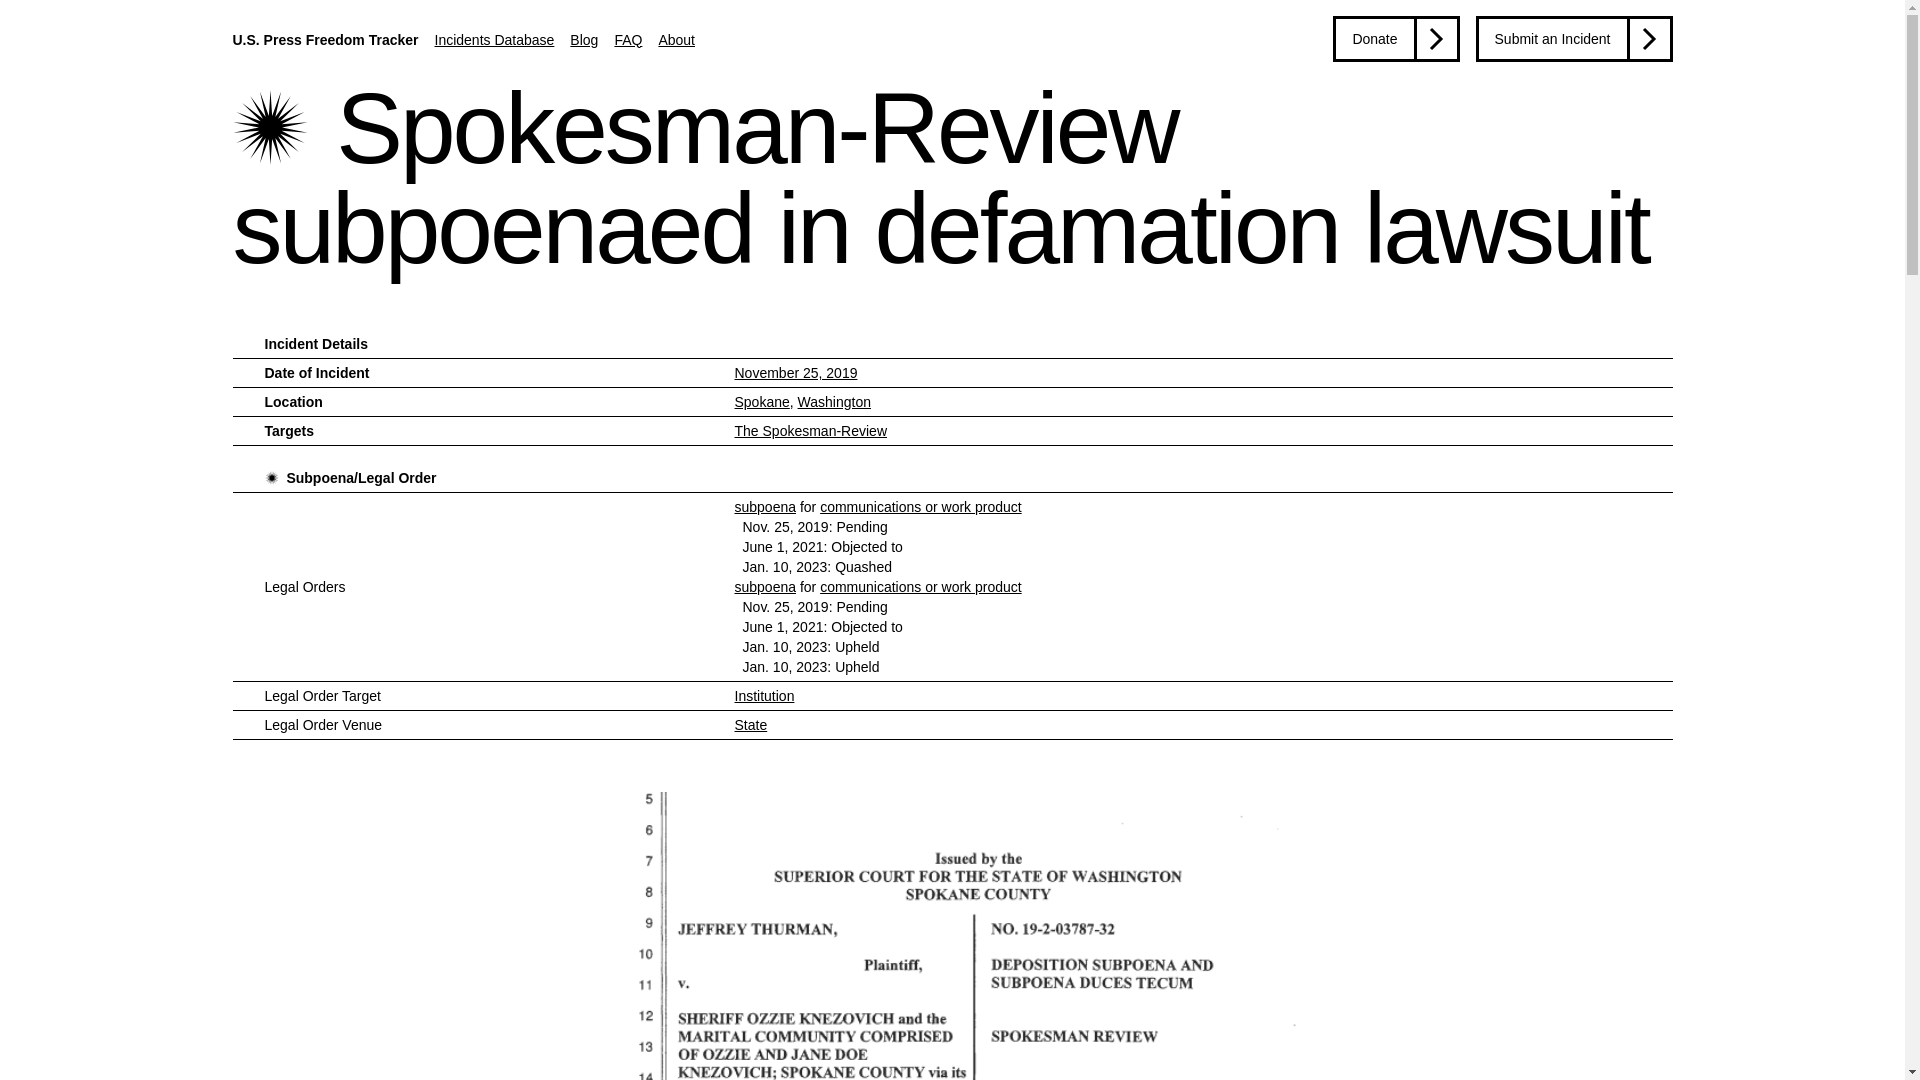  I want to click on Institution, so click(764, 696).